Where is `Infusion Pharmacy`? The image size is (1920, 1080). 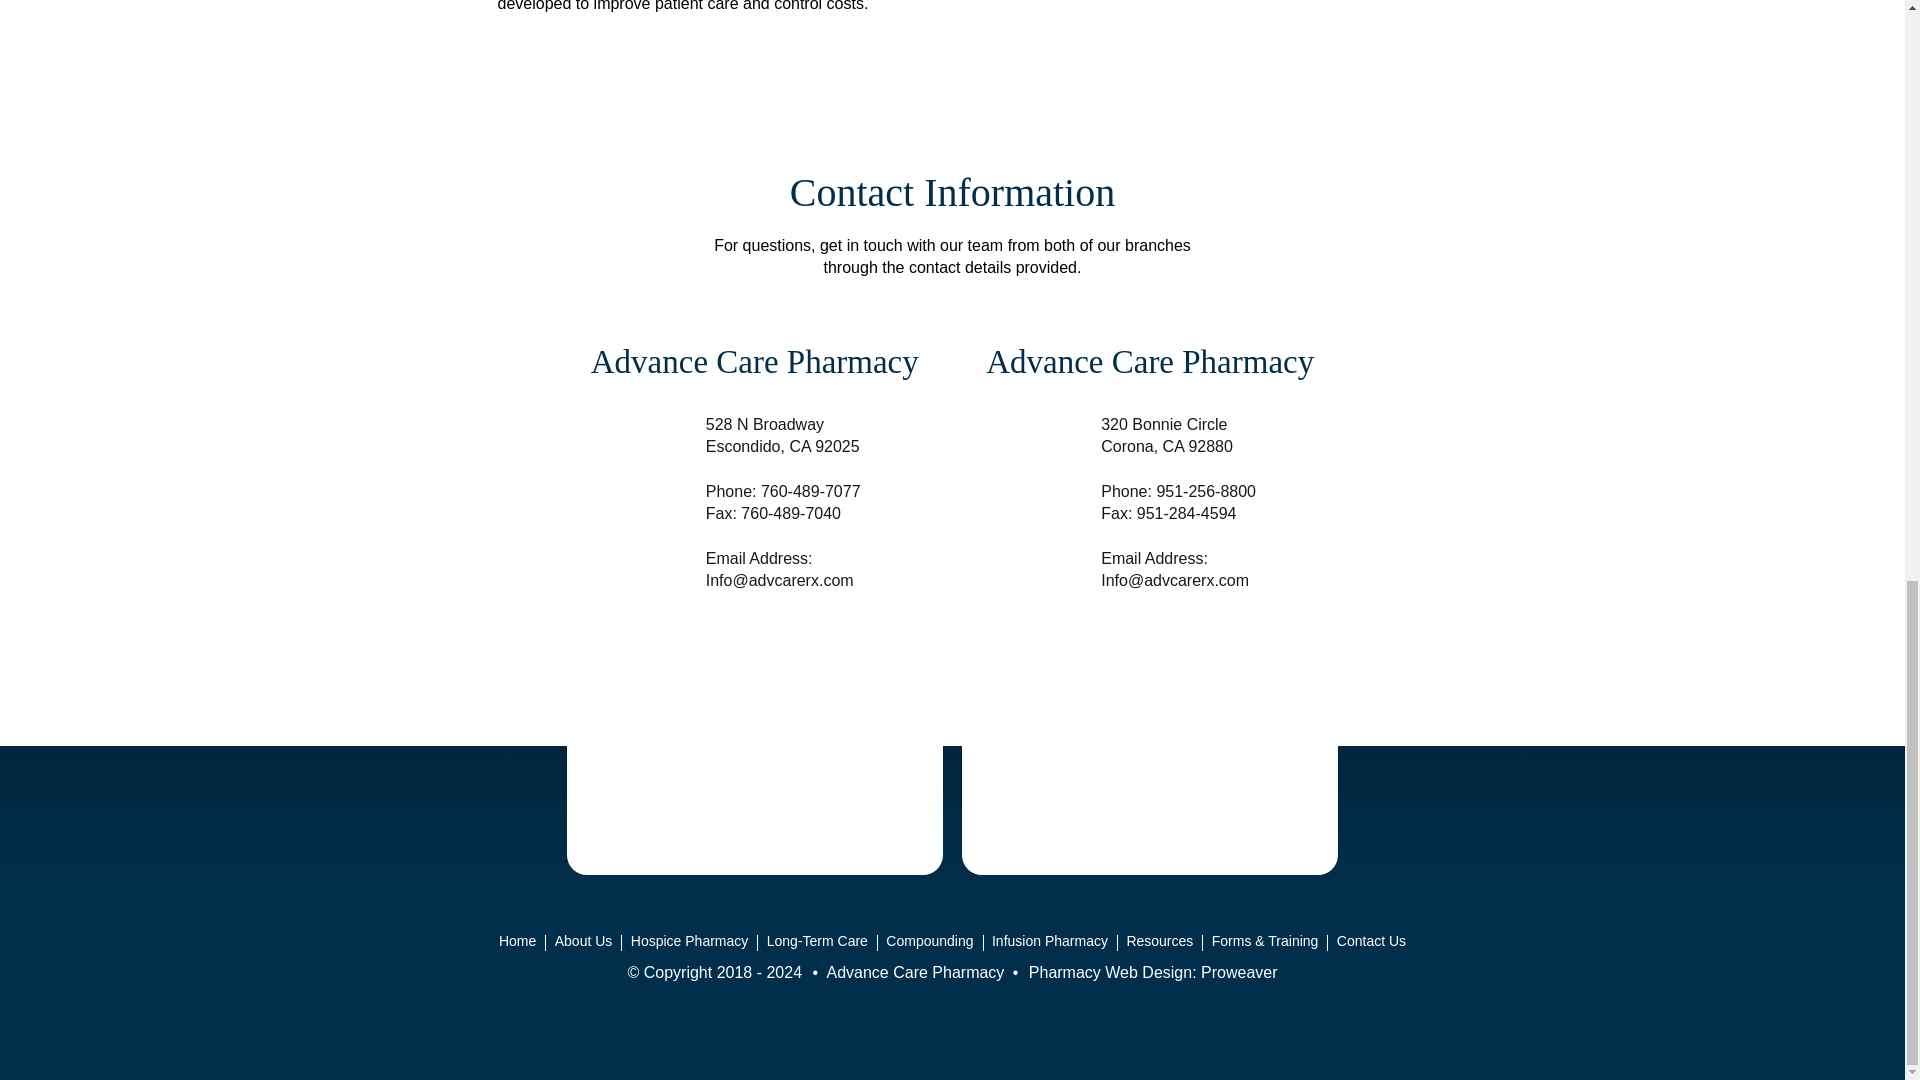 Infusion Pharmacy is located at coordinates (1050, 940).